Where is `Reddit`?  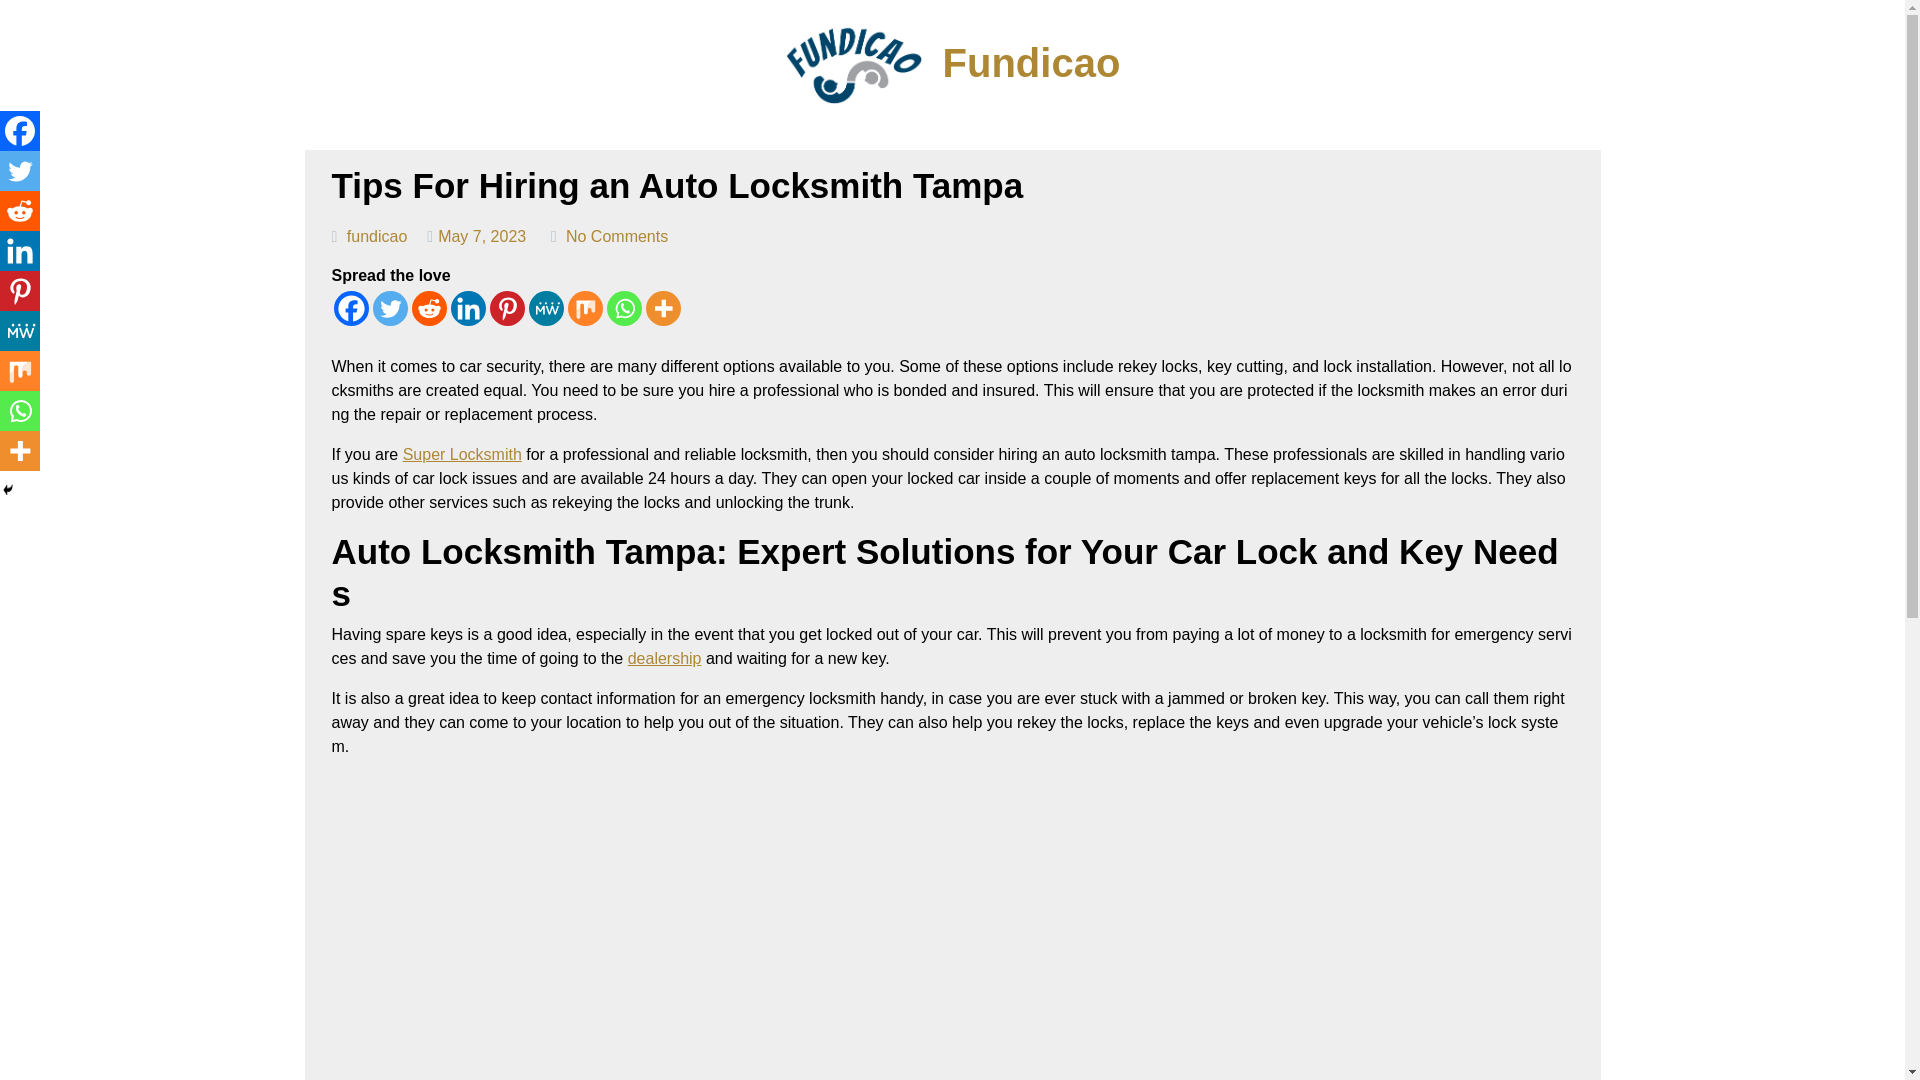
Reddit is located at coordinates (20, 211).